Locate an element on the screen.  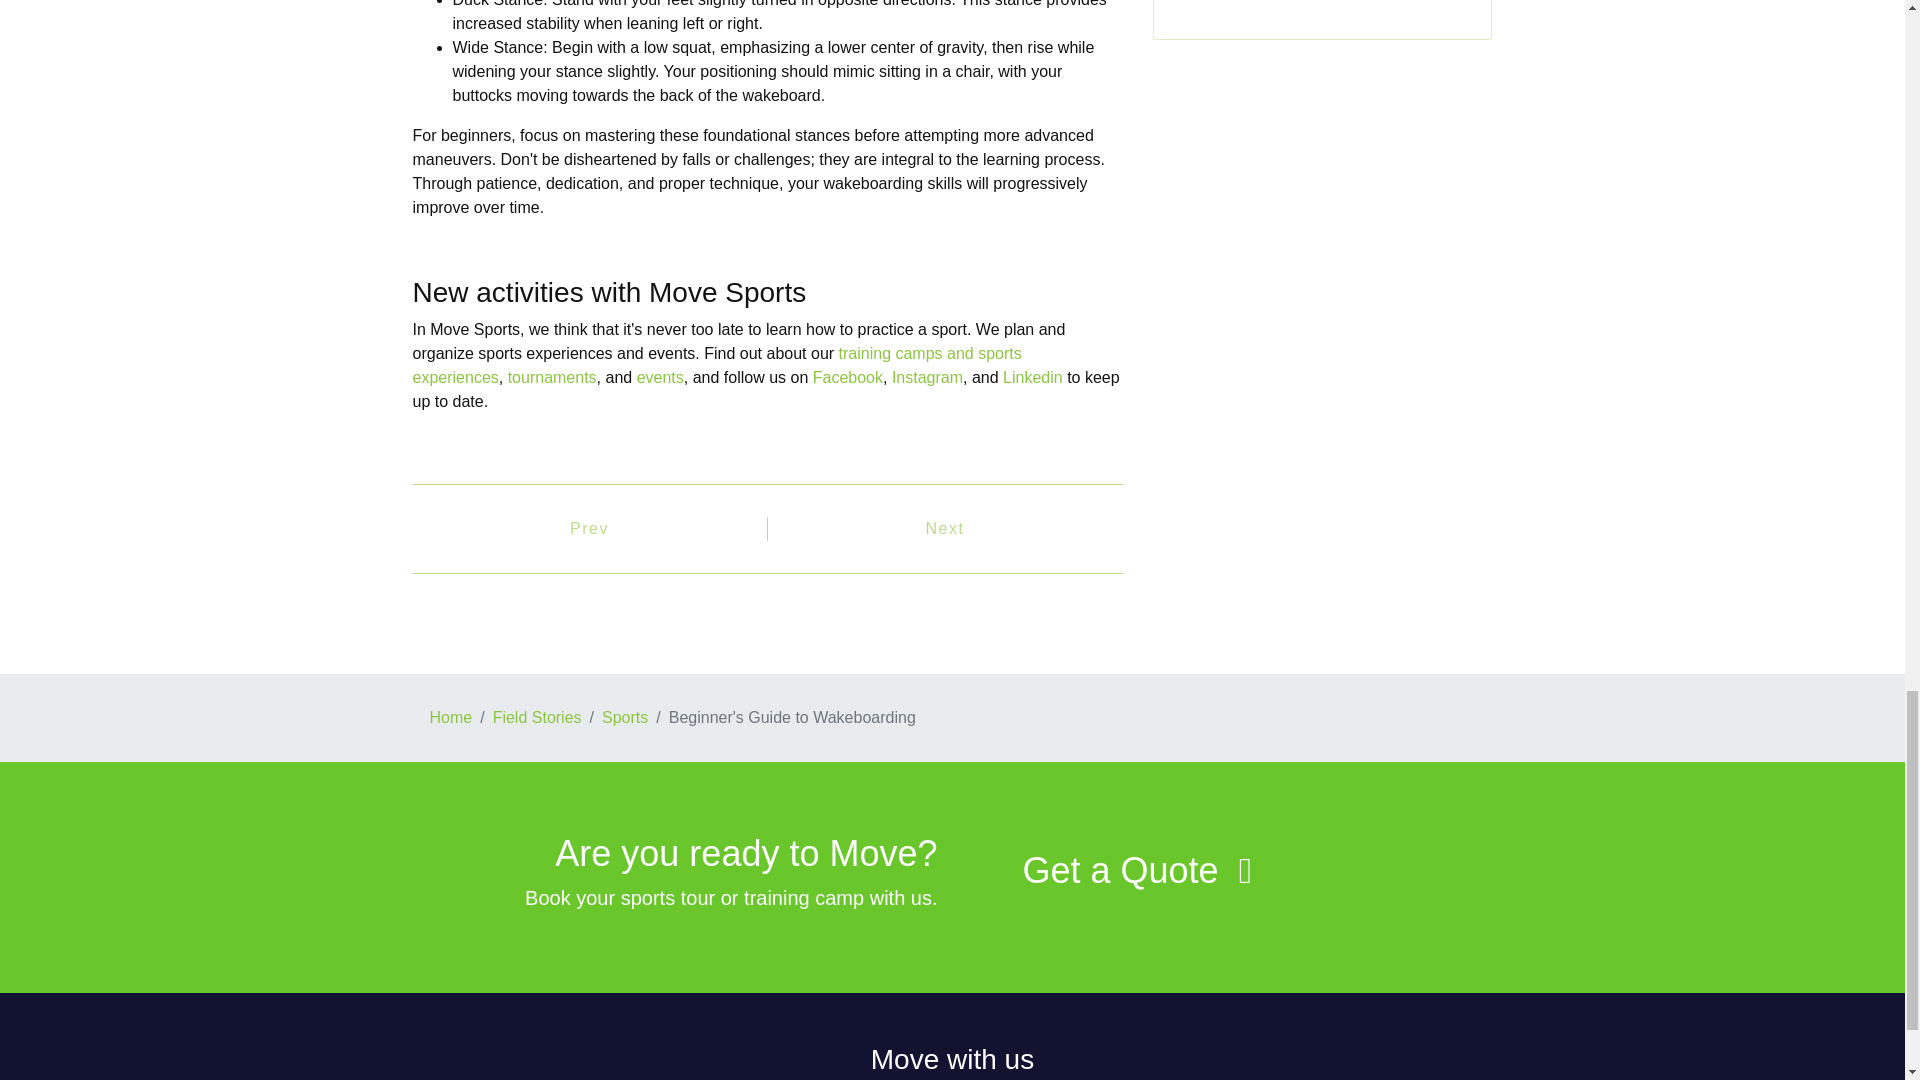
Prev is located at coordinates (589, 529).